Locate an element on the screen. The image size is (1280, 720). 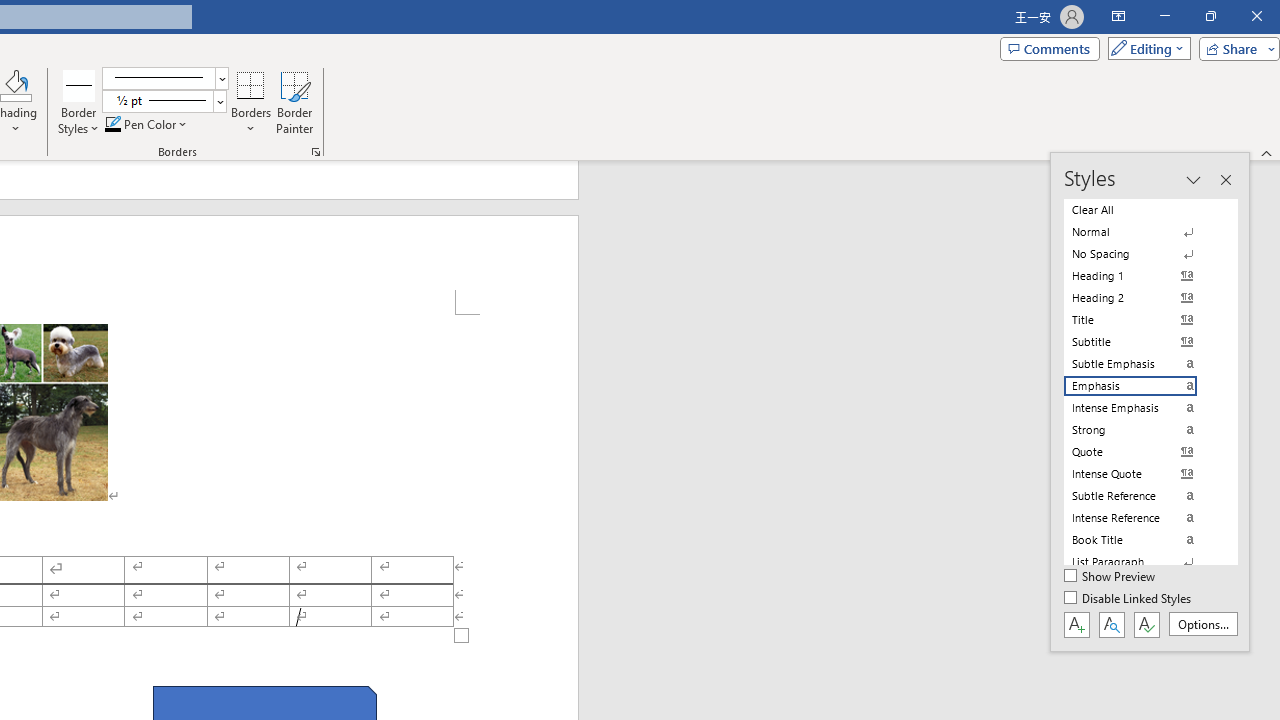
Pen Color RGB(0, 0, 0) is located at coordinates (113, 124).